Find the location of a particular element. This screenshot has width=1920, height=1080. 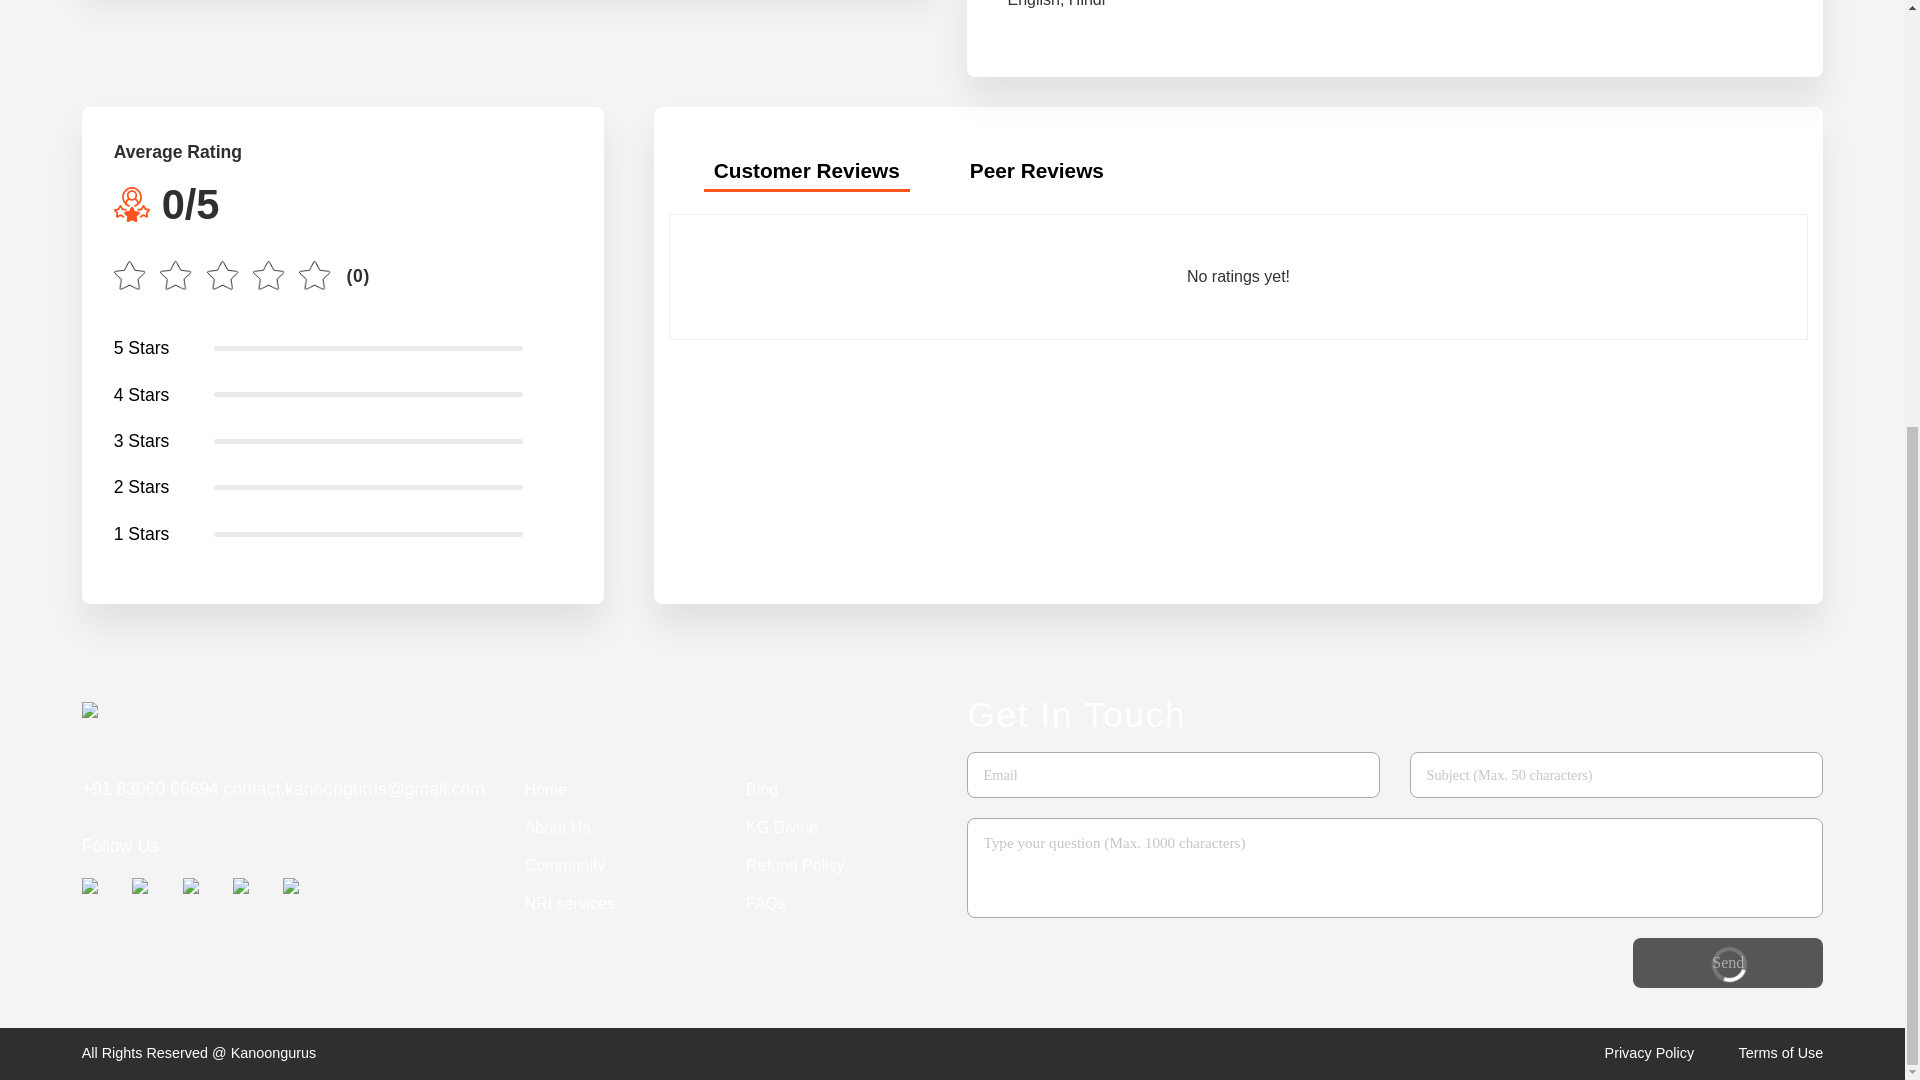

Refund Policy is located at coordinates (795, 865).